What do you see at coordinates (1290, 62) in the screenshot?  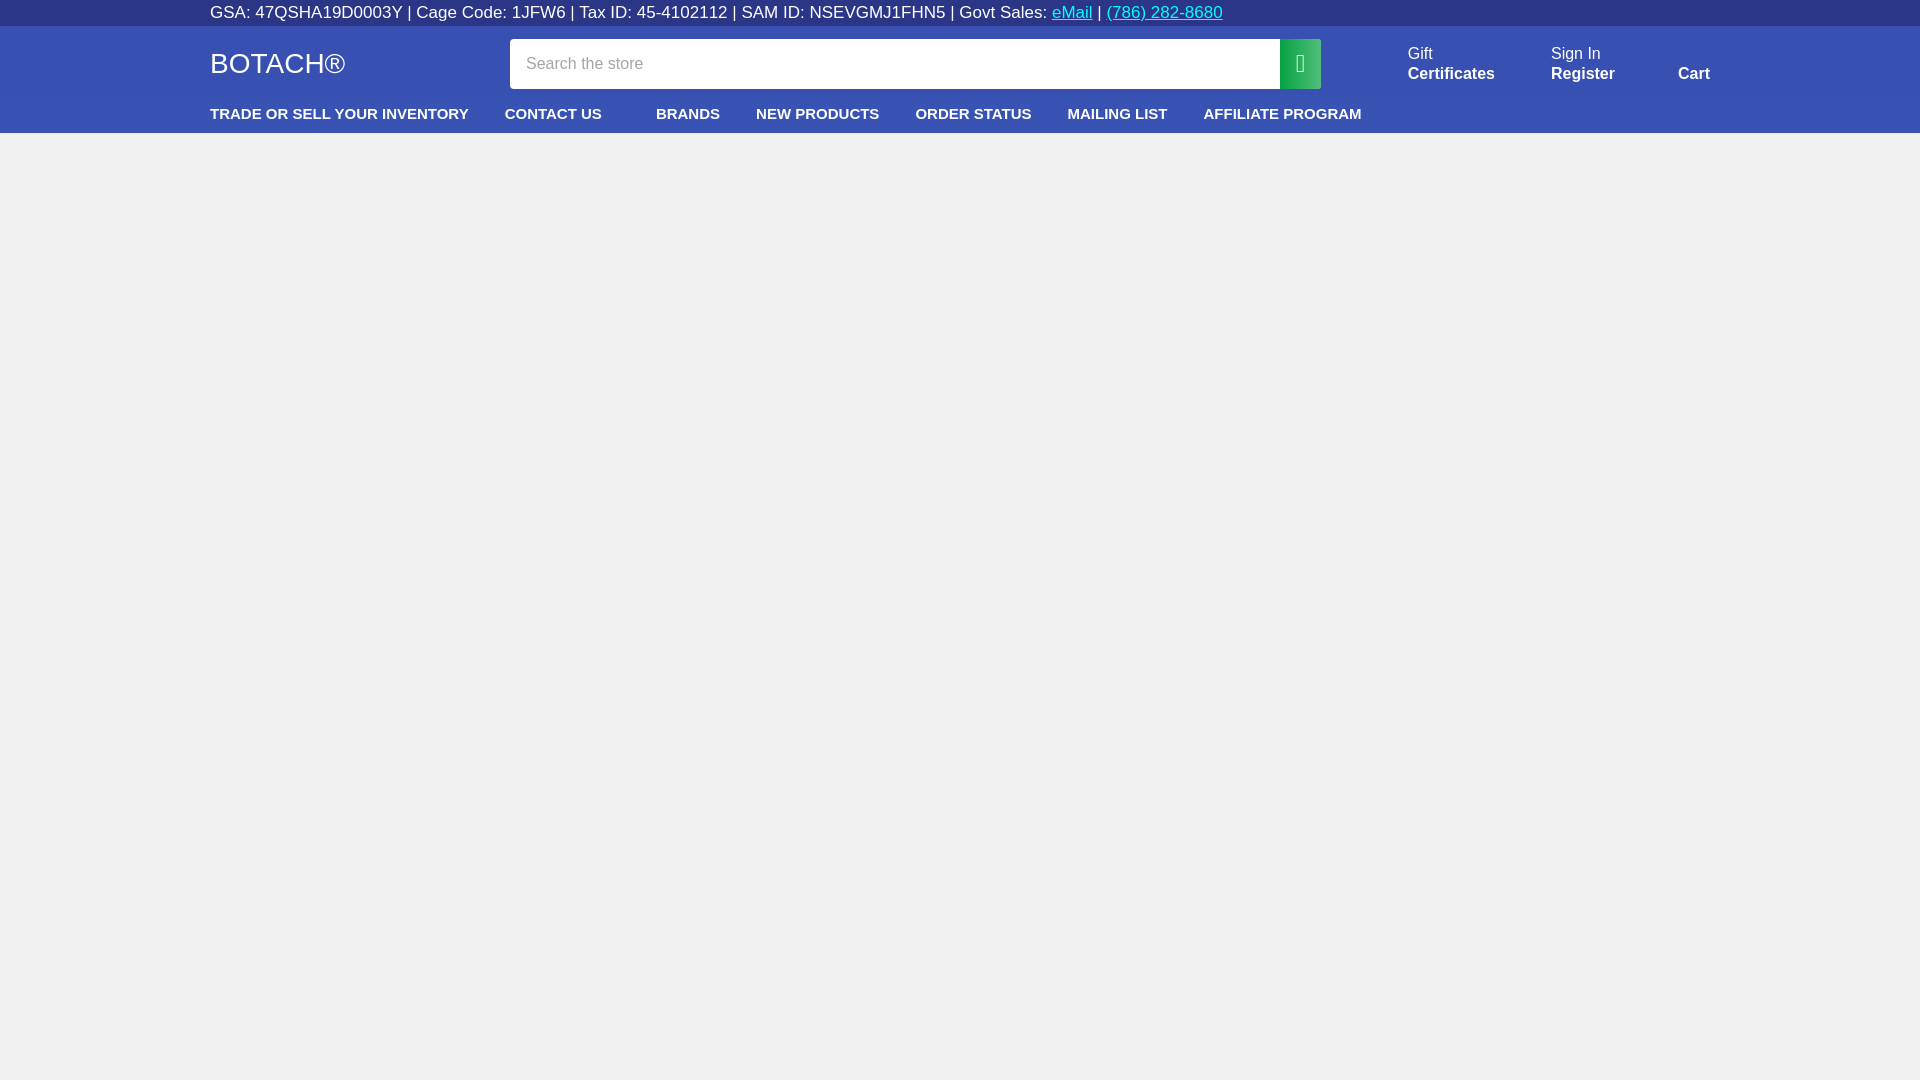 I see `Search` at bounding box center [1290, 62].